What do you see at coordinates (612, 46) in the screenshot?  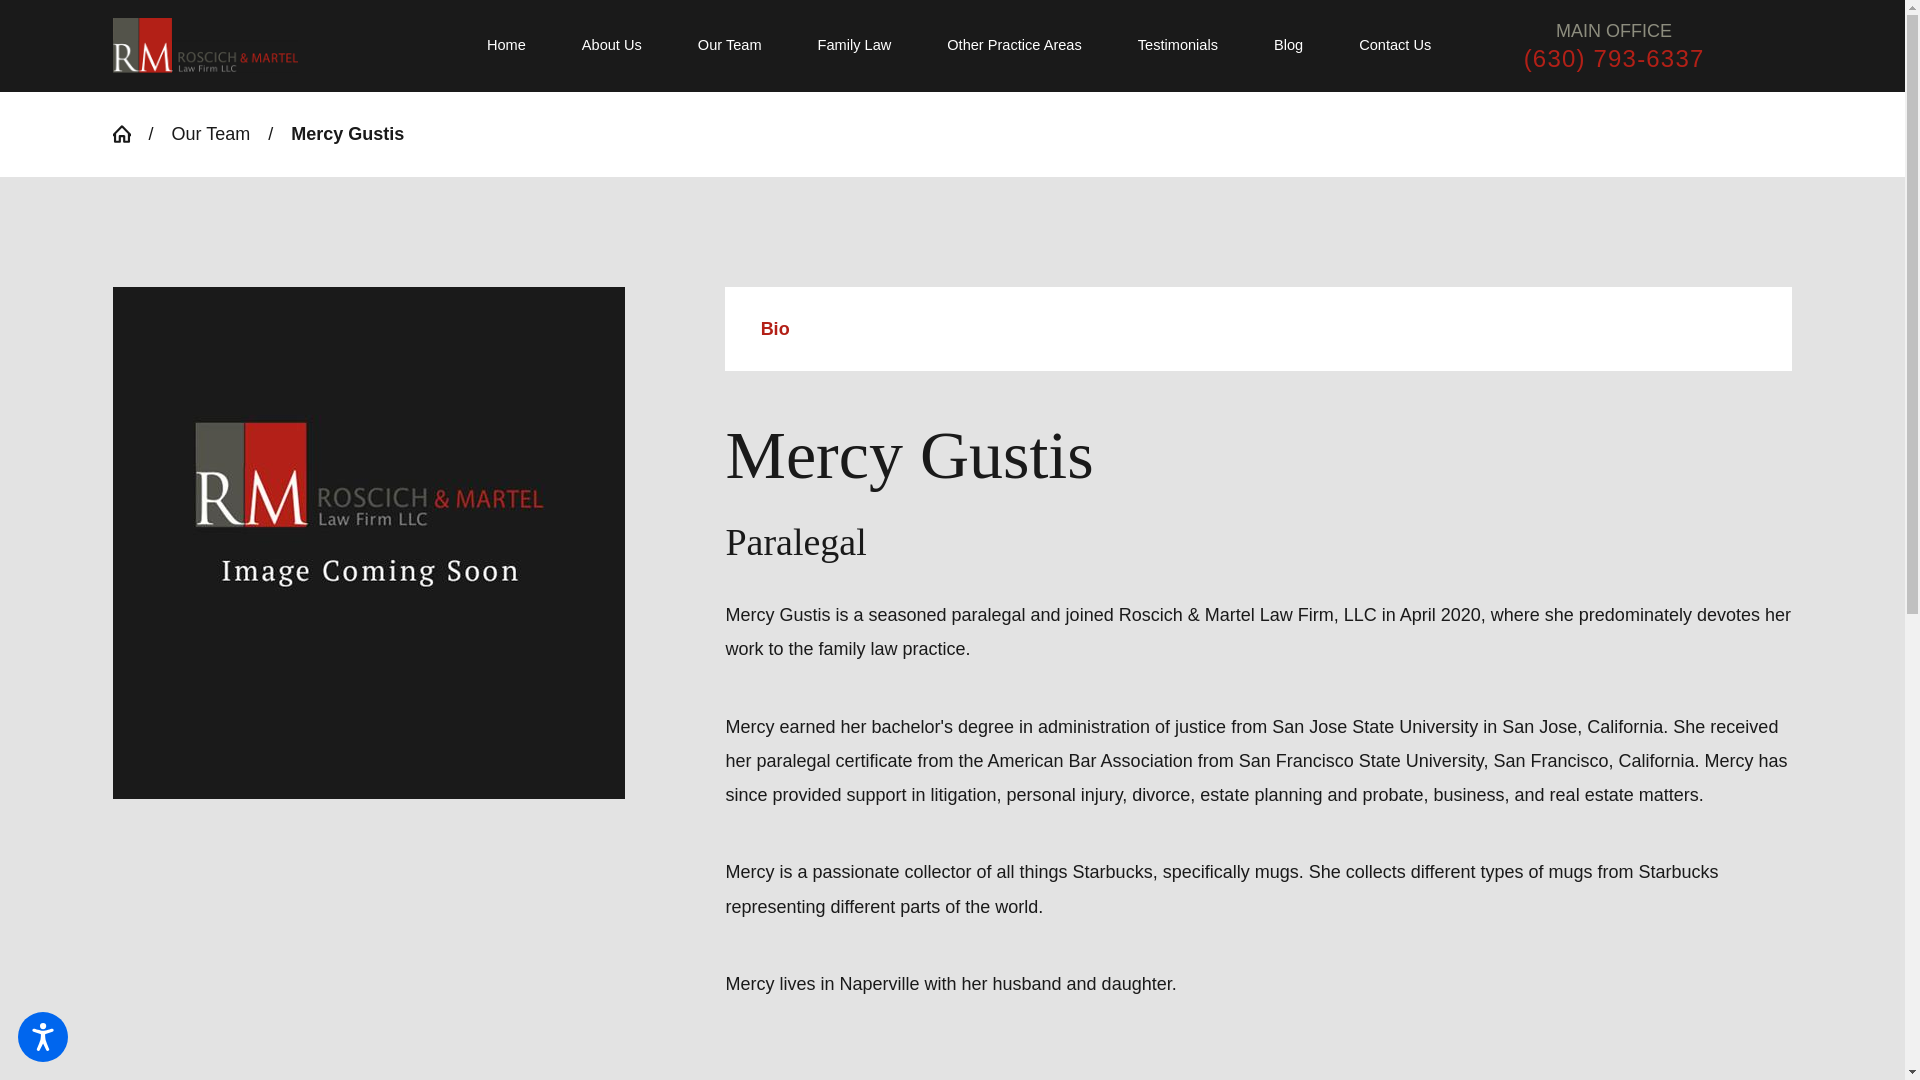 I see `About Us` at bounding box center [612, 46].